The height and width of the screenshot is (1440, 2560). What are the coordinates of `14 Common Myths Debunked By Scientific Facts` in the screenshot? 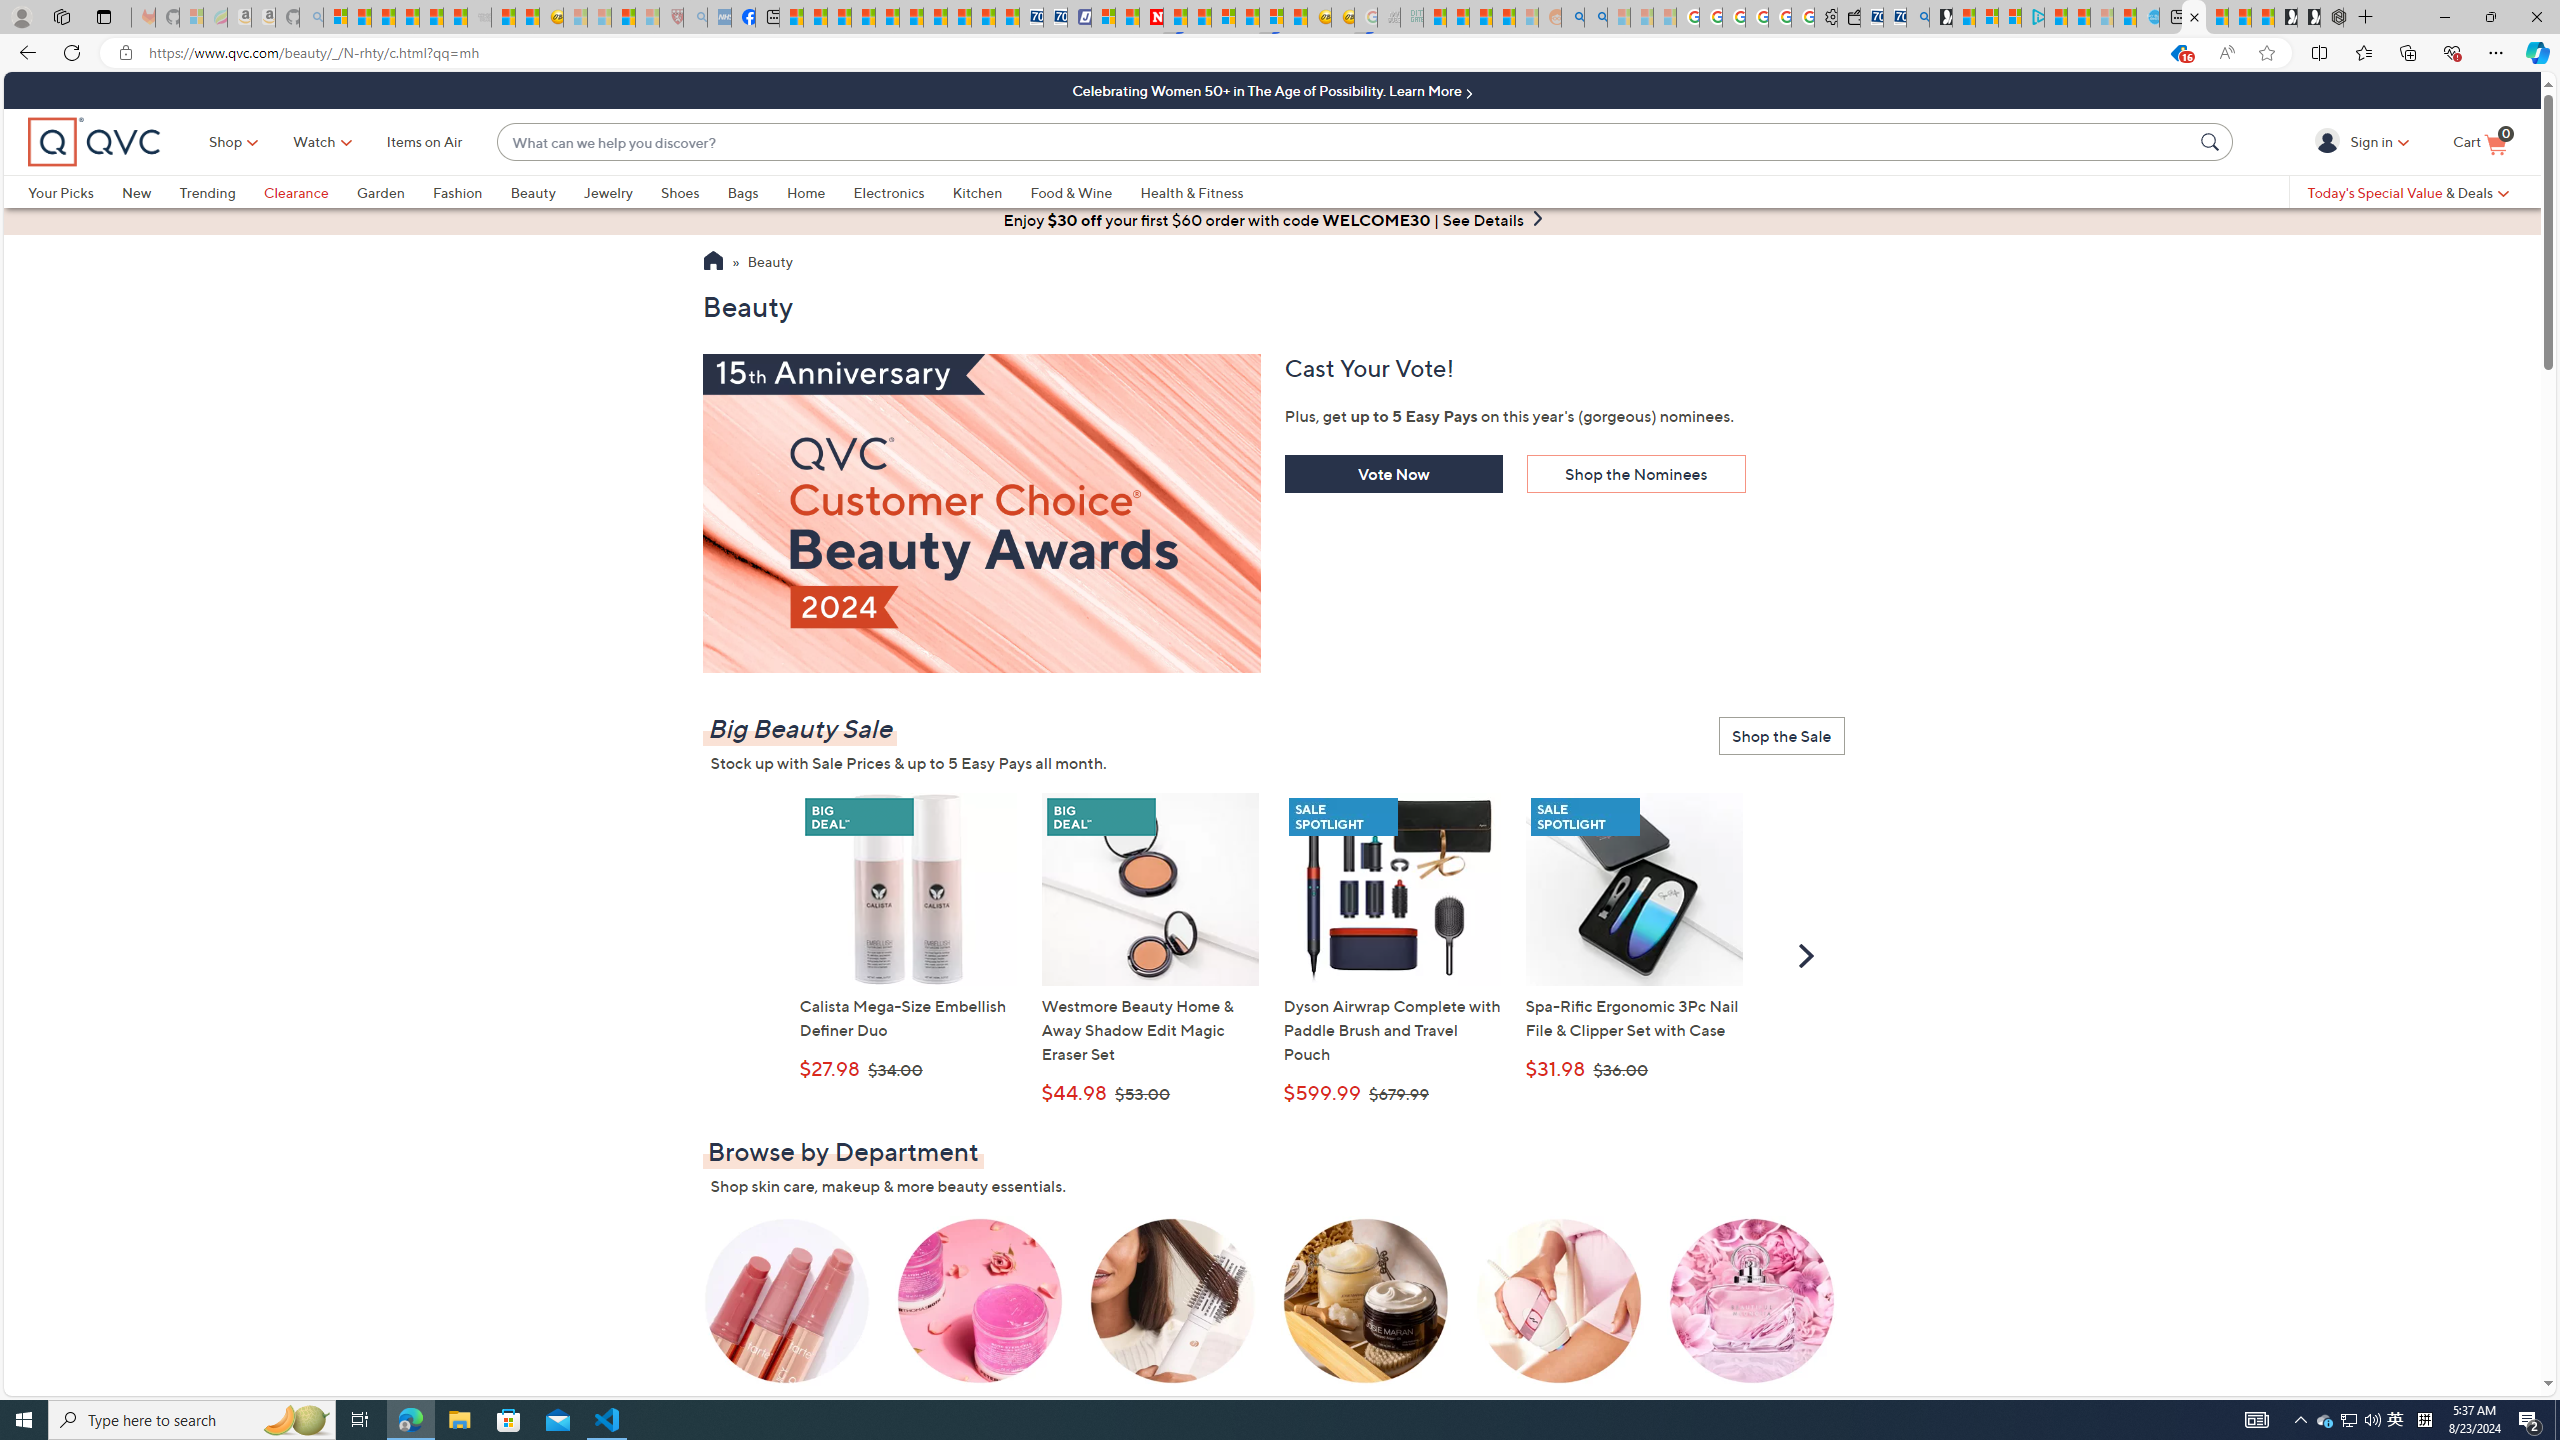 It's located at (1200, 17).